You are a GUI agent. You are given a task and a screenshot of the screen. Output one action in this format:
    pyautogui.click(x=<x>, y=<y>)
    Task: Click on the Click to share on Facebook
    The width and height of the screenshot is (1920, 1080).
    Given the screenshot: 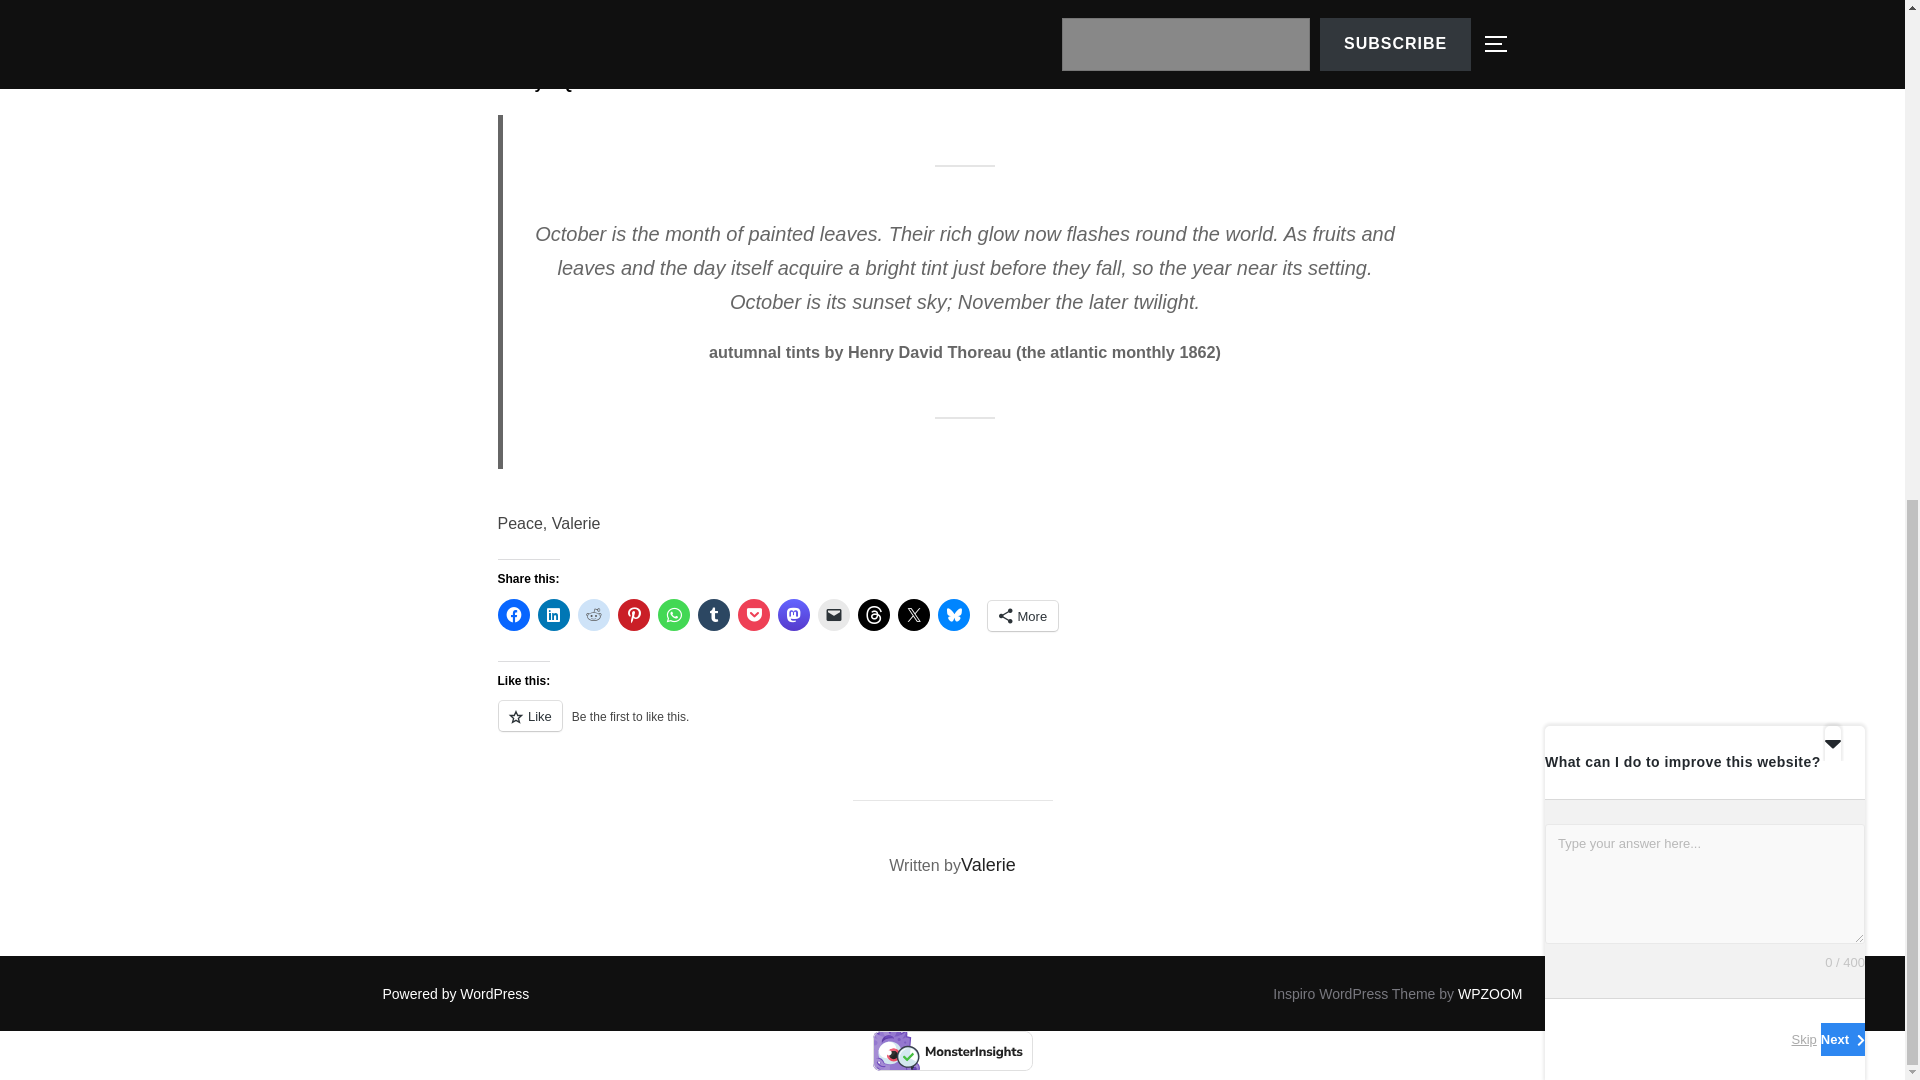 What is the action you would take?
    pyautogui.click(x=513, y=614)
    